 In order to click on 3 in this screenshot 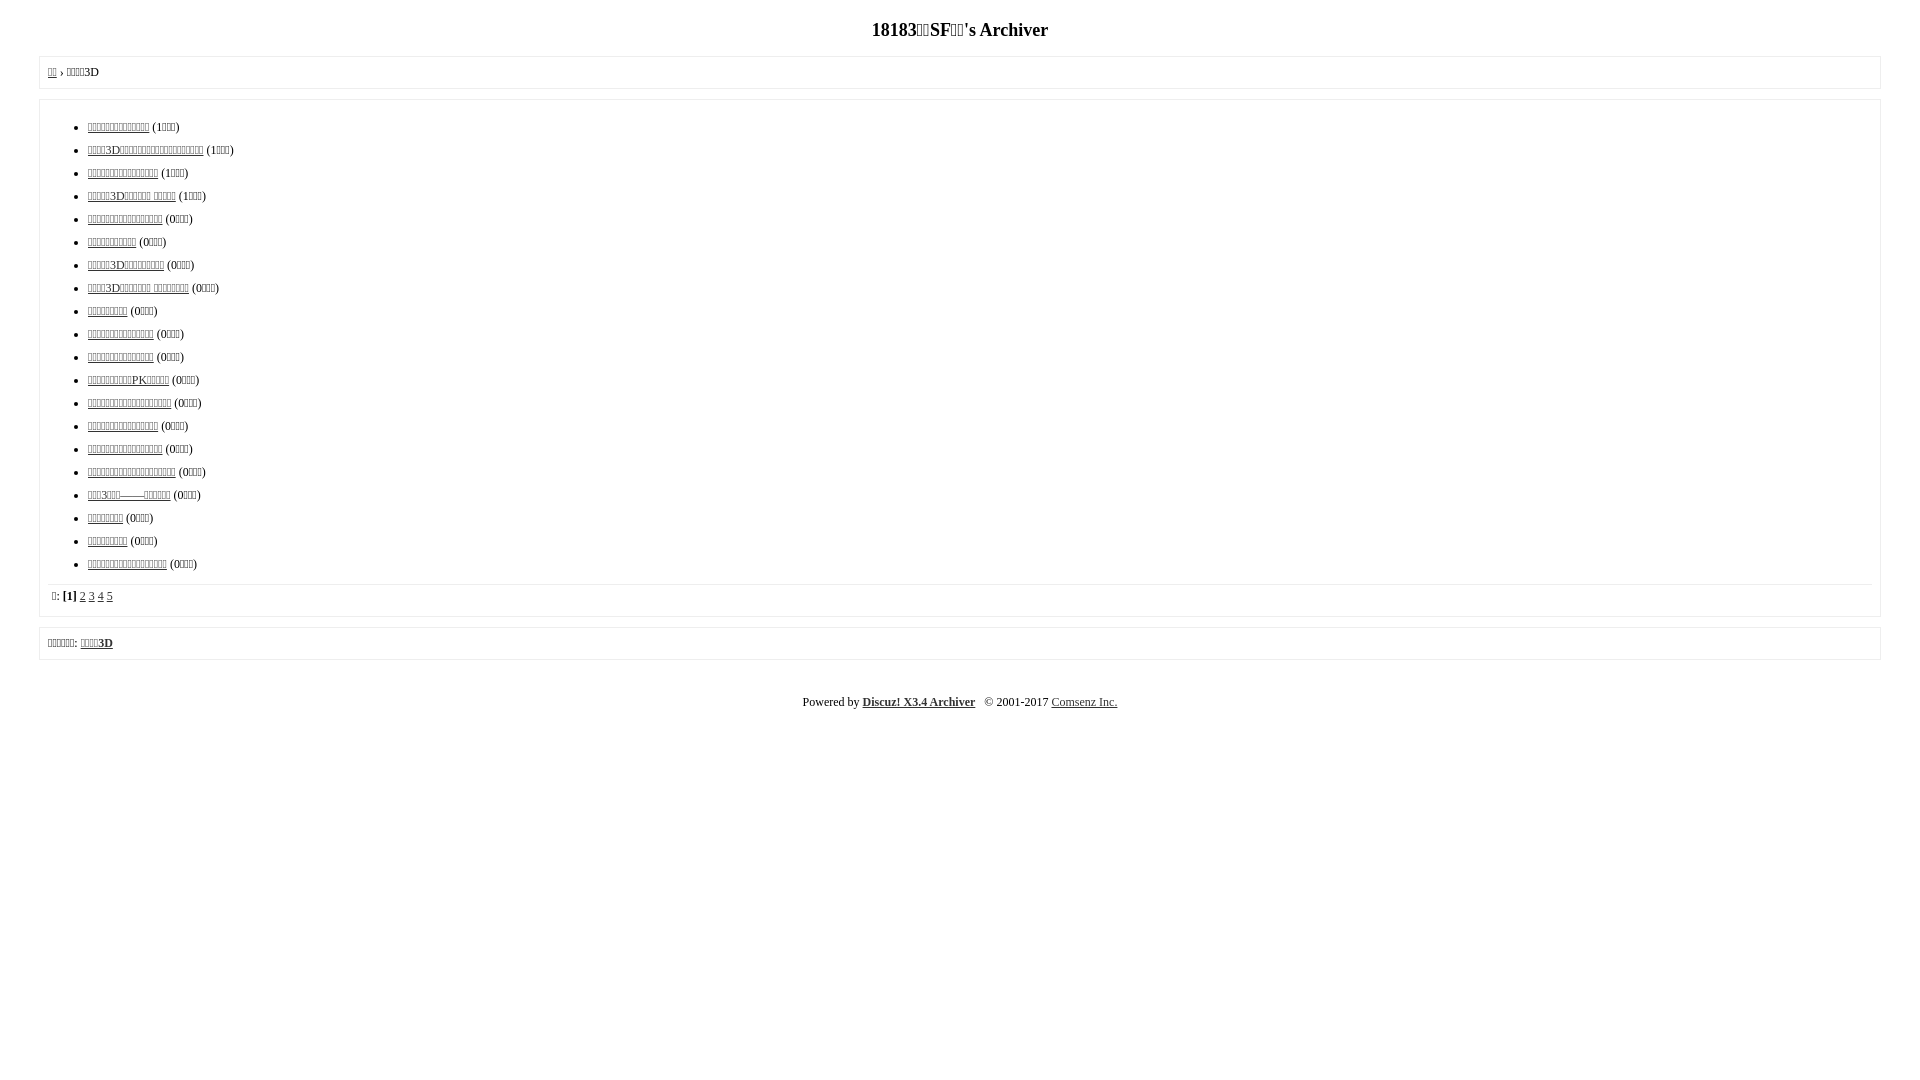, I will do `click(92, 596)`.